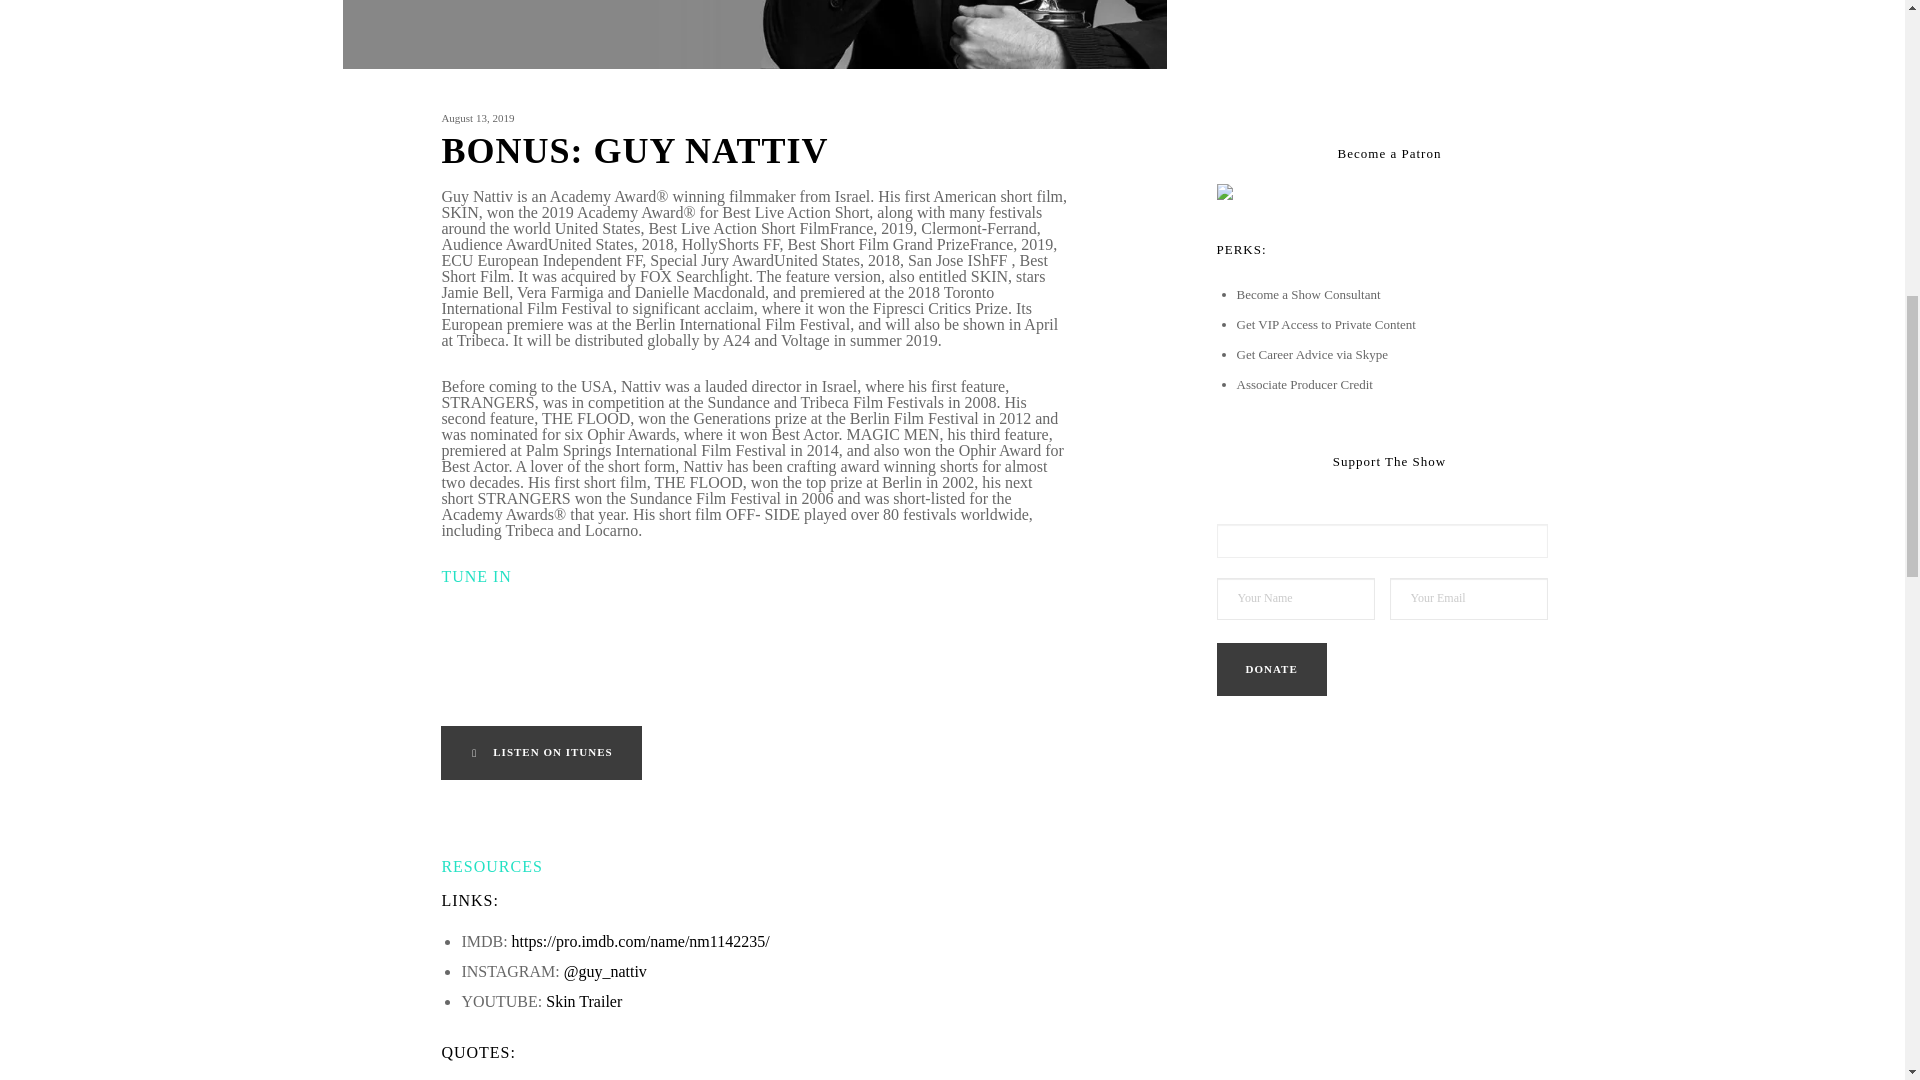  What do you see at coordinates (584, 1000) in the screenshot?
I see `Skin Trailer` at bounding box center [584, 1000].